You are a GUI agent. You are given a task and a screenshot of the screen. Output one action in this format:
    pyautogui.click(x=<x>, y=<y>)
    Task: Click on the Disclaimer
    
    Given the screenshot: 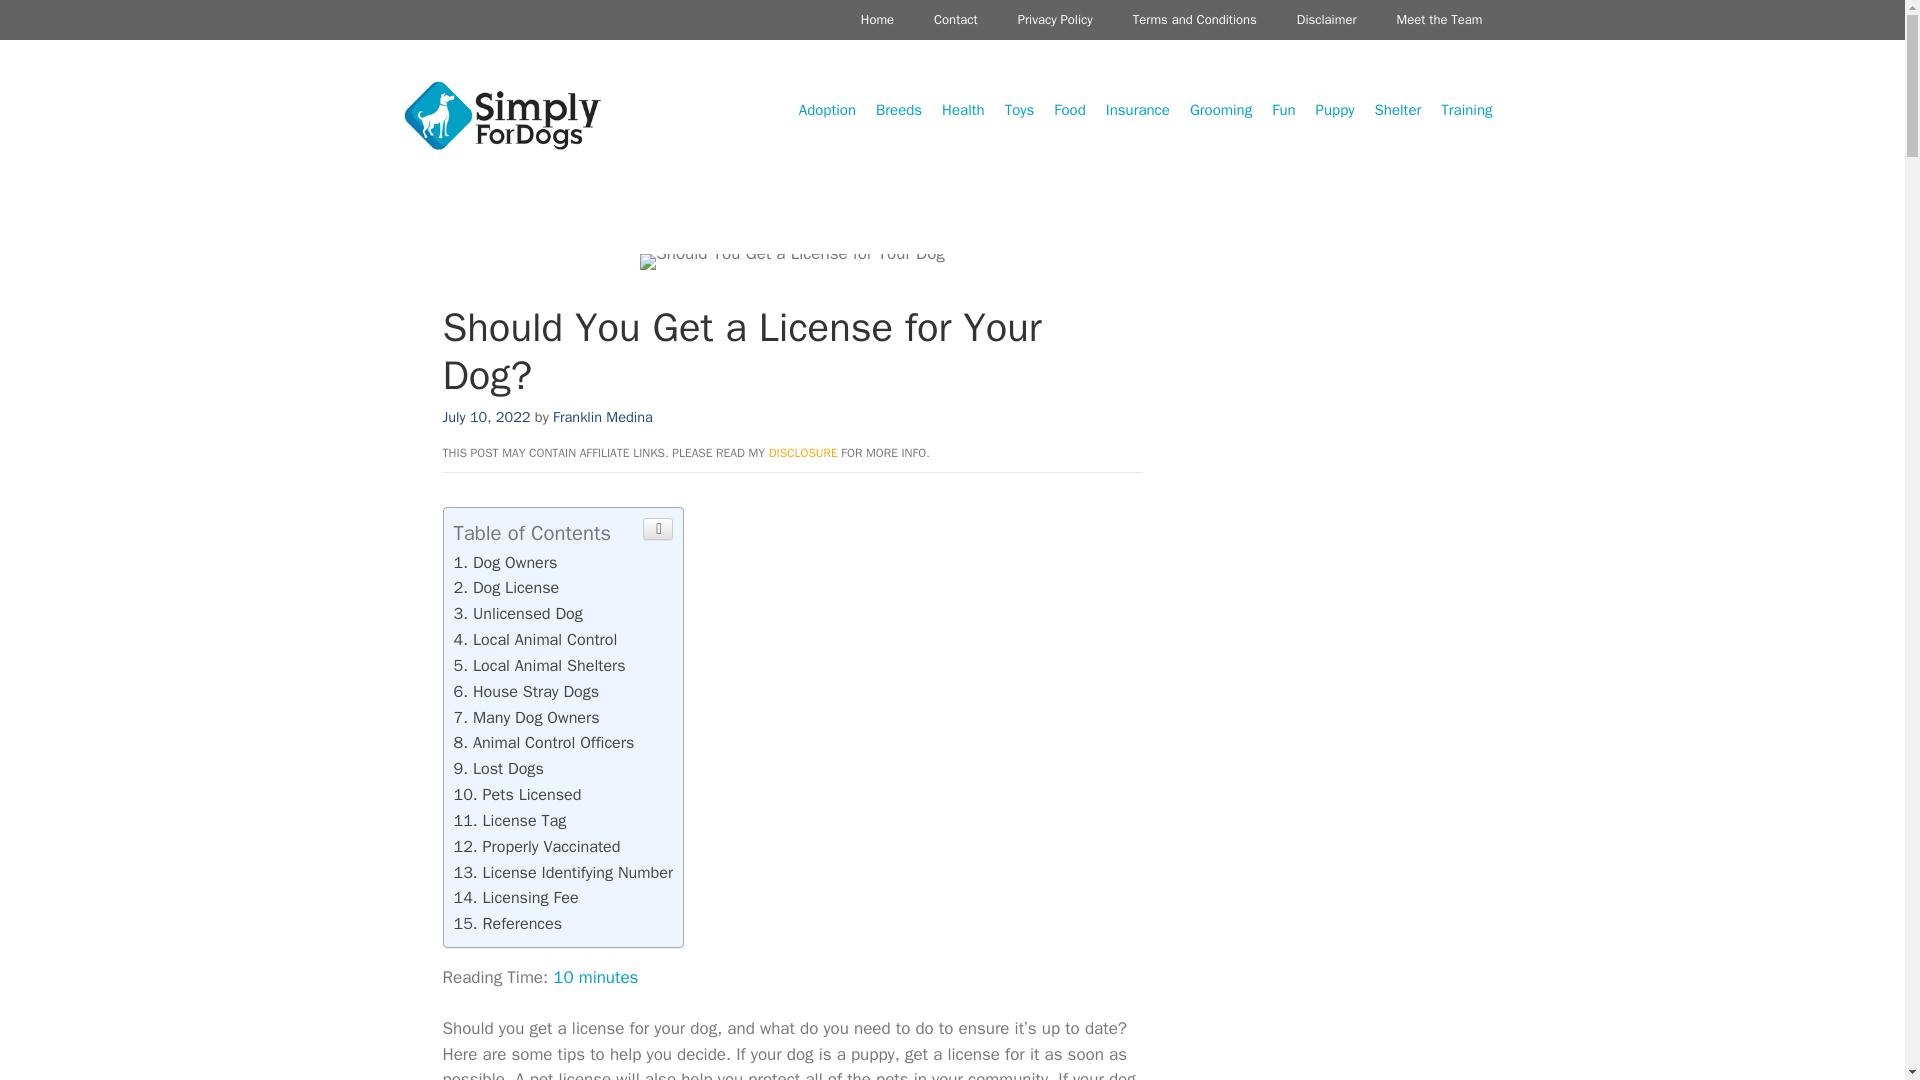 What is the action you would take?
    pyautogui.click(x=1326, y=19)
    